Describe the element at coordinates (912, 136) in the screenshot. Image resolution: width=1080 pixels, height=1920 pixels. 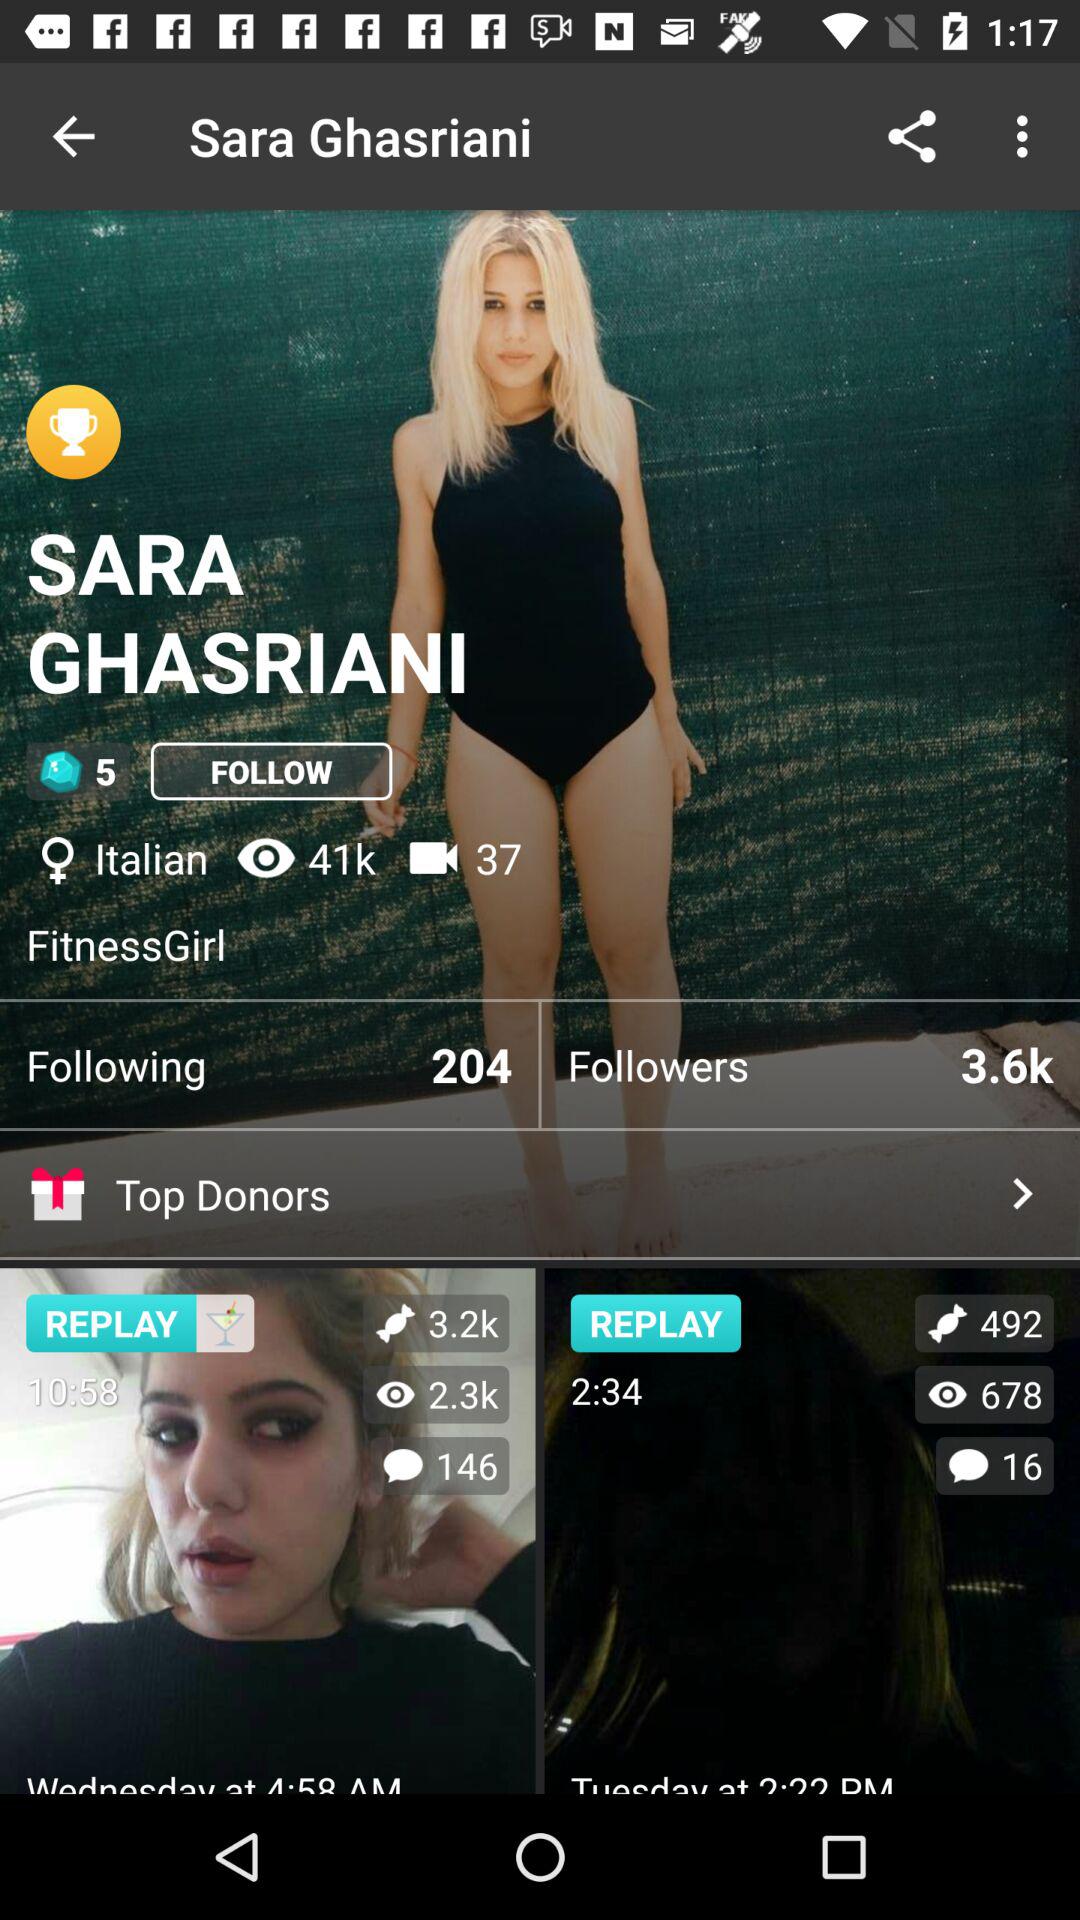
I see `open icon to the right of the sara ghasriani icon` at that location.